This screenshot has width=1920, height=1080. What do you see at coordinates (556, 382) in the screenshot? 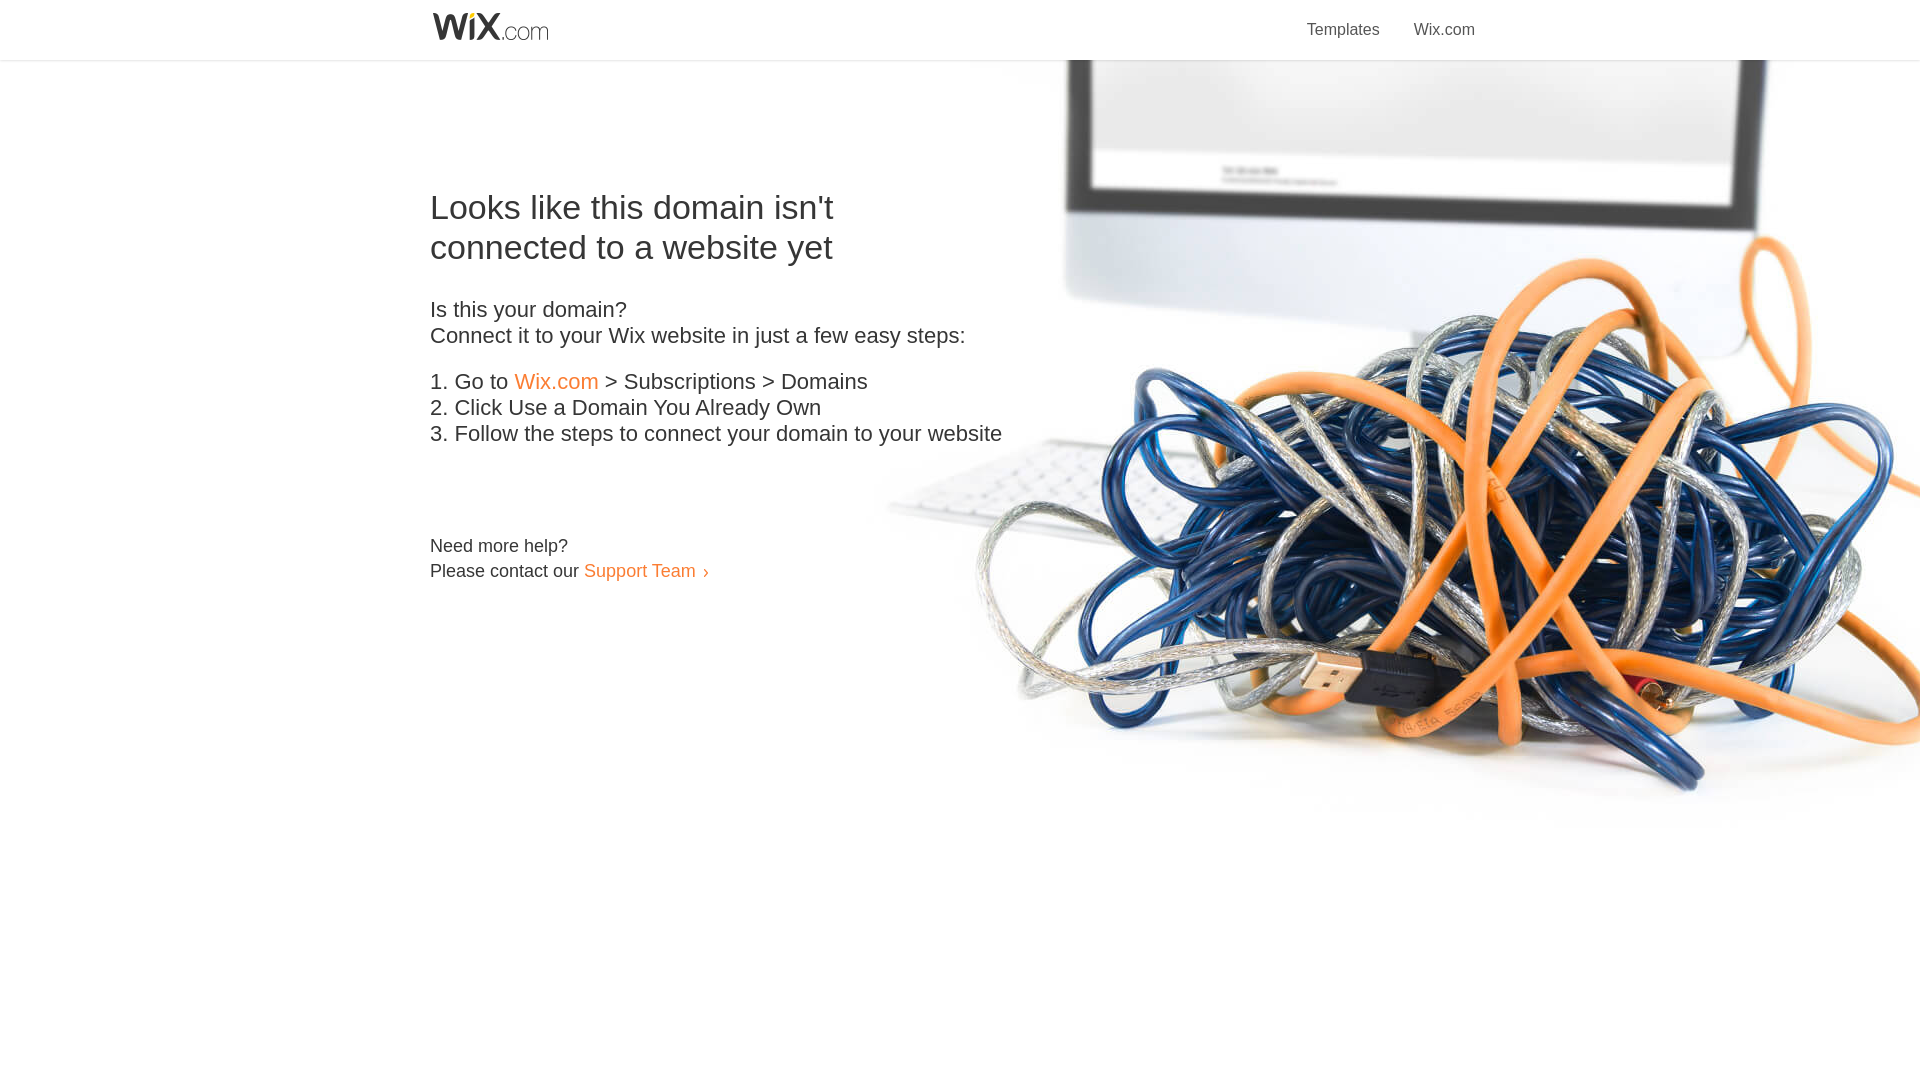
I see `Wix.com` at bounding box center [556, 382].